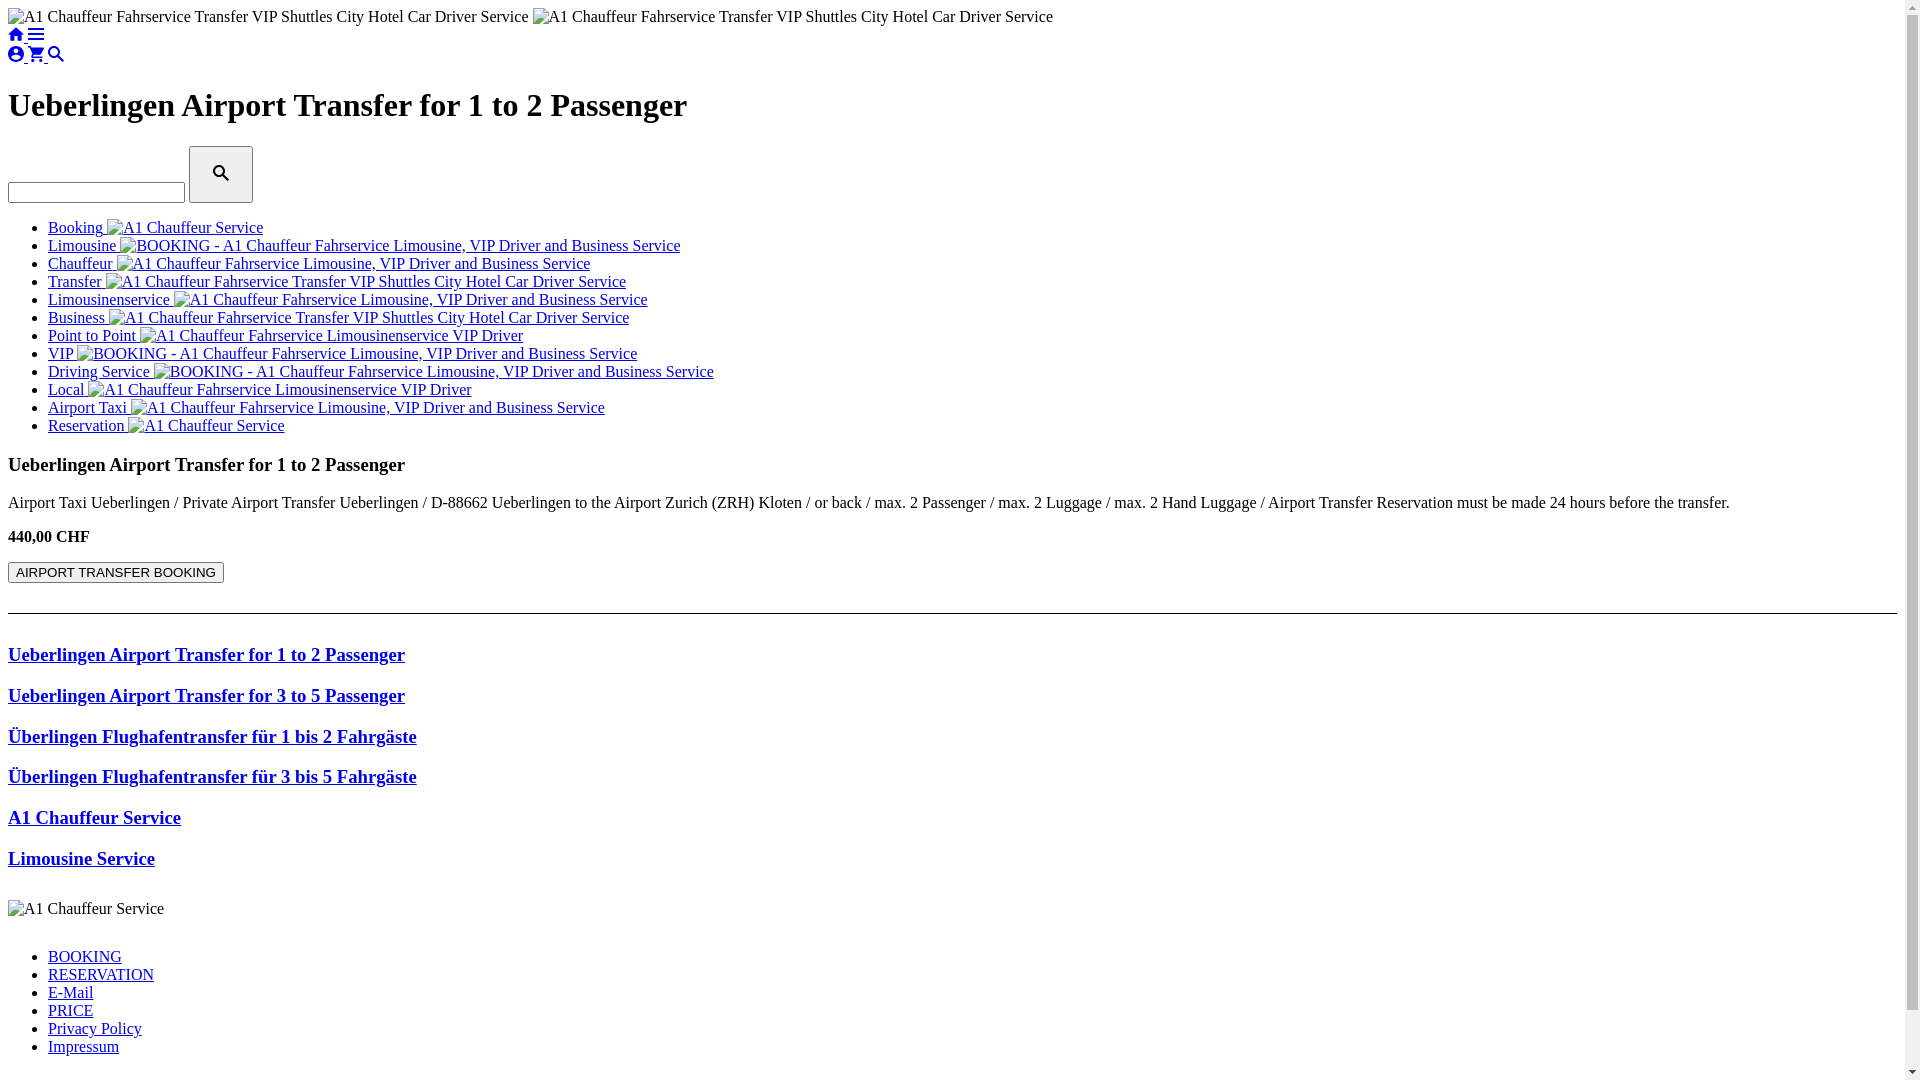 Image resolution: width=1920 pixels, height=1080 pixels. What do you see at coordinates (84, 1046) in the screenshot?
I see `Impressum` at bounding box center [84, 1046].